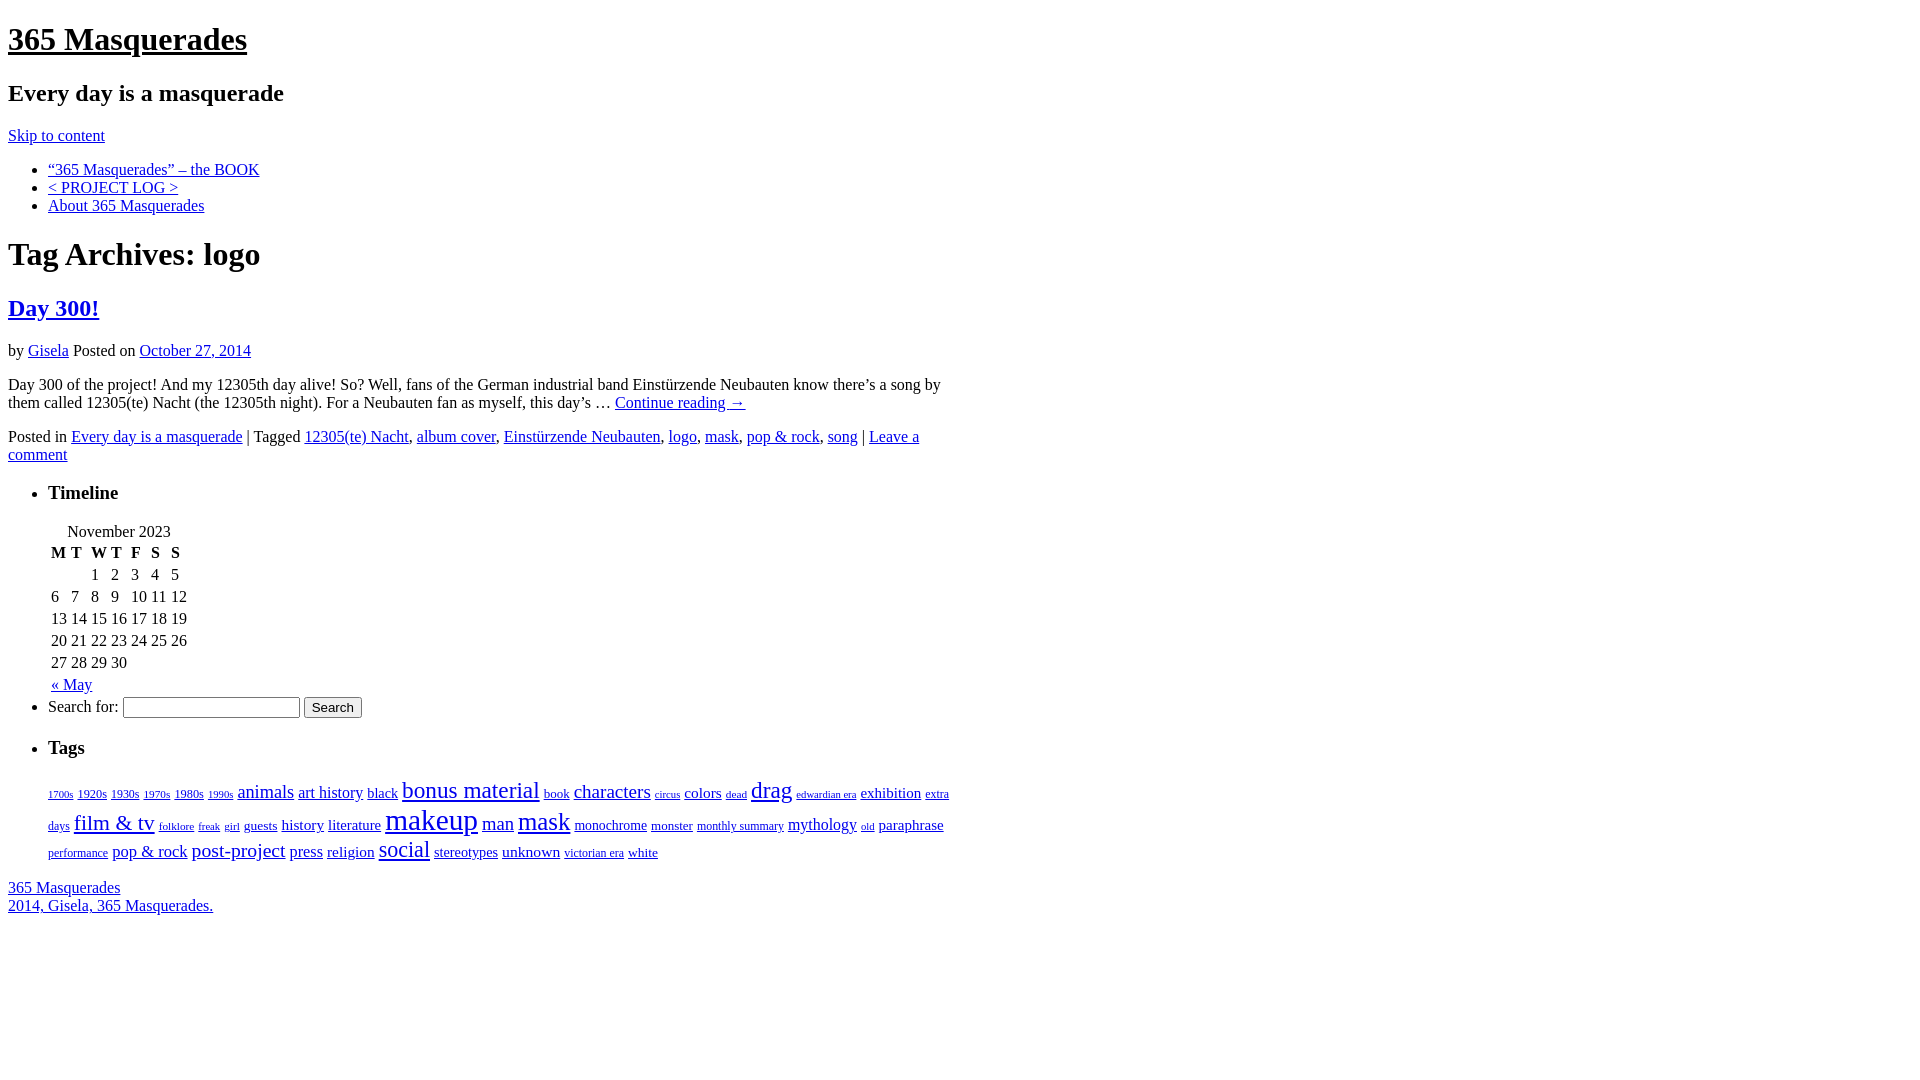 This screenshot has height=1080, width=1920. Describe the element at coordinates (56, 136) in the screenshot. I see `Skip to content` at that location.